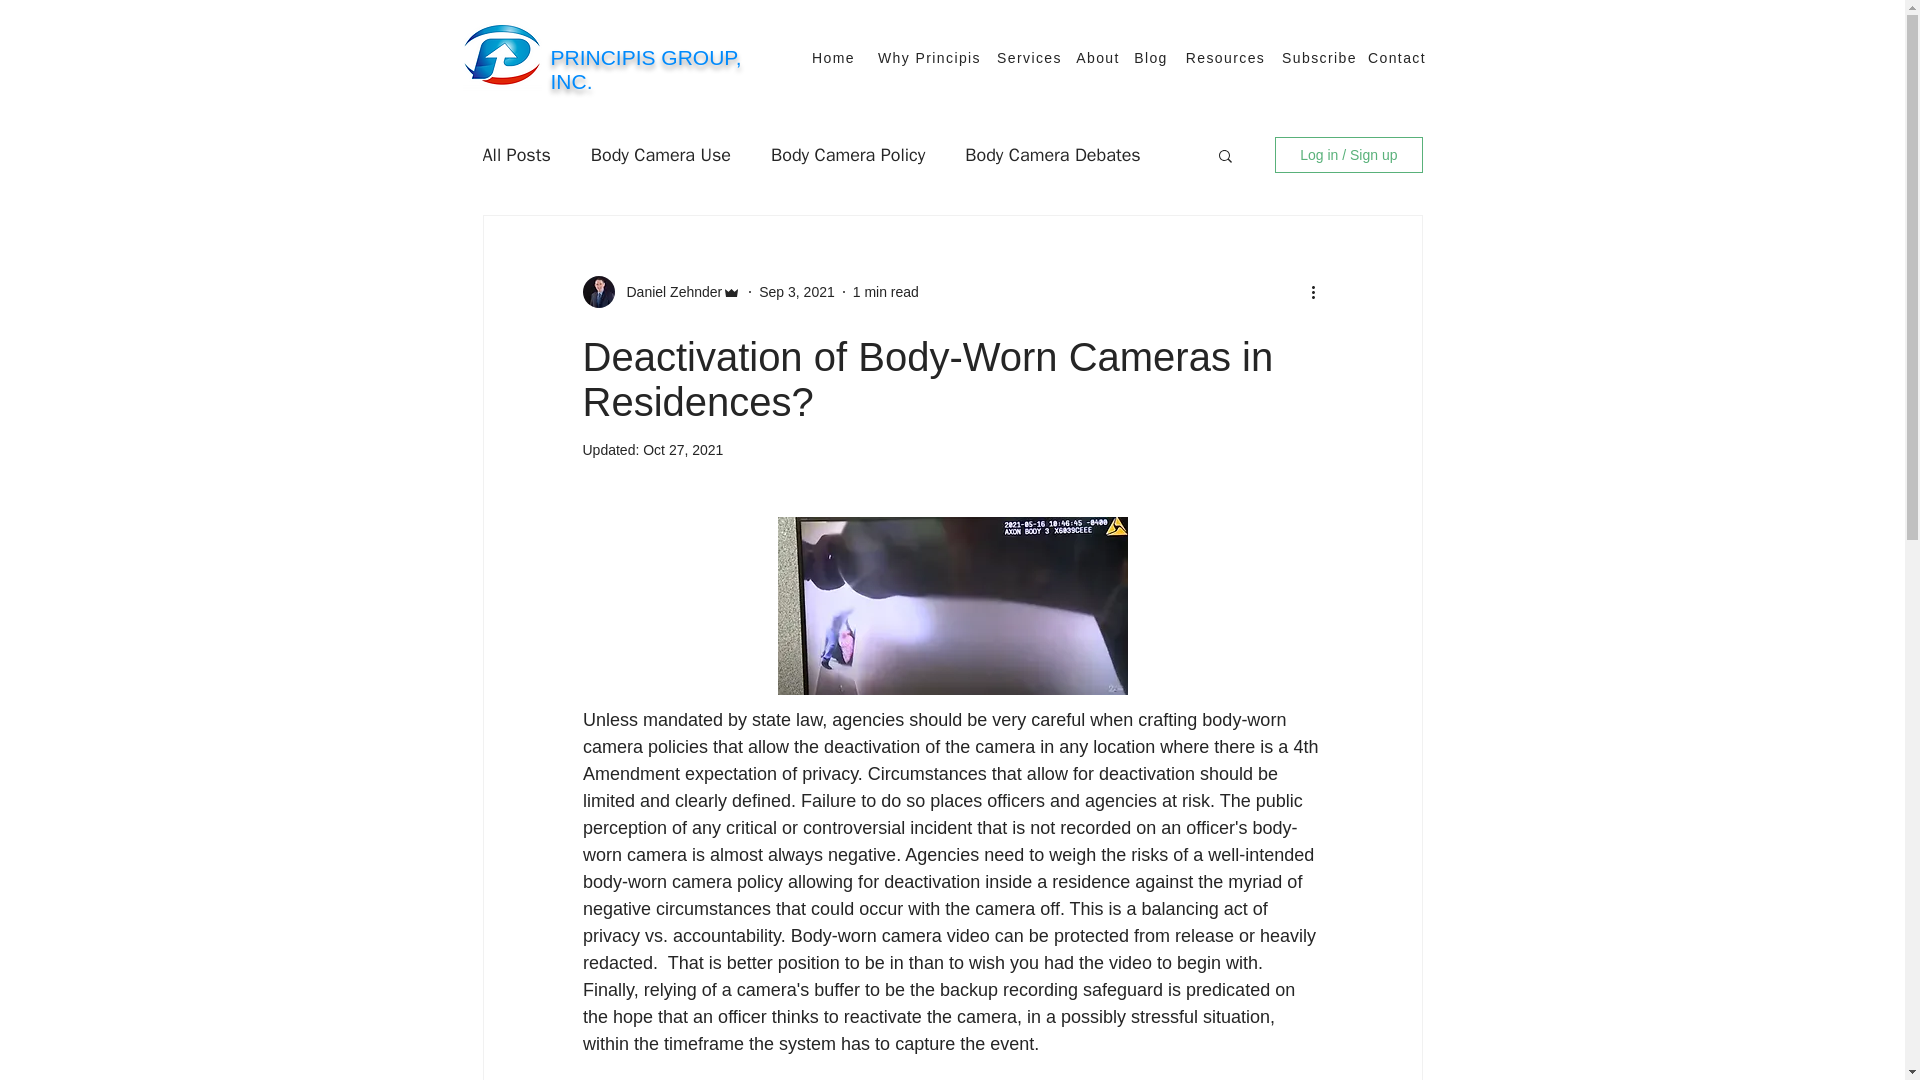 The image size is (1920, 1080). What do you see at coordinates (661, 154) in the screenshot?
I see `Body Camera Use` at bounding box center [661, 154].